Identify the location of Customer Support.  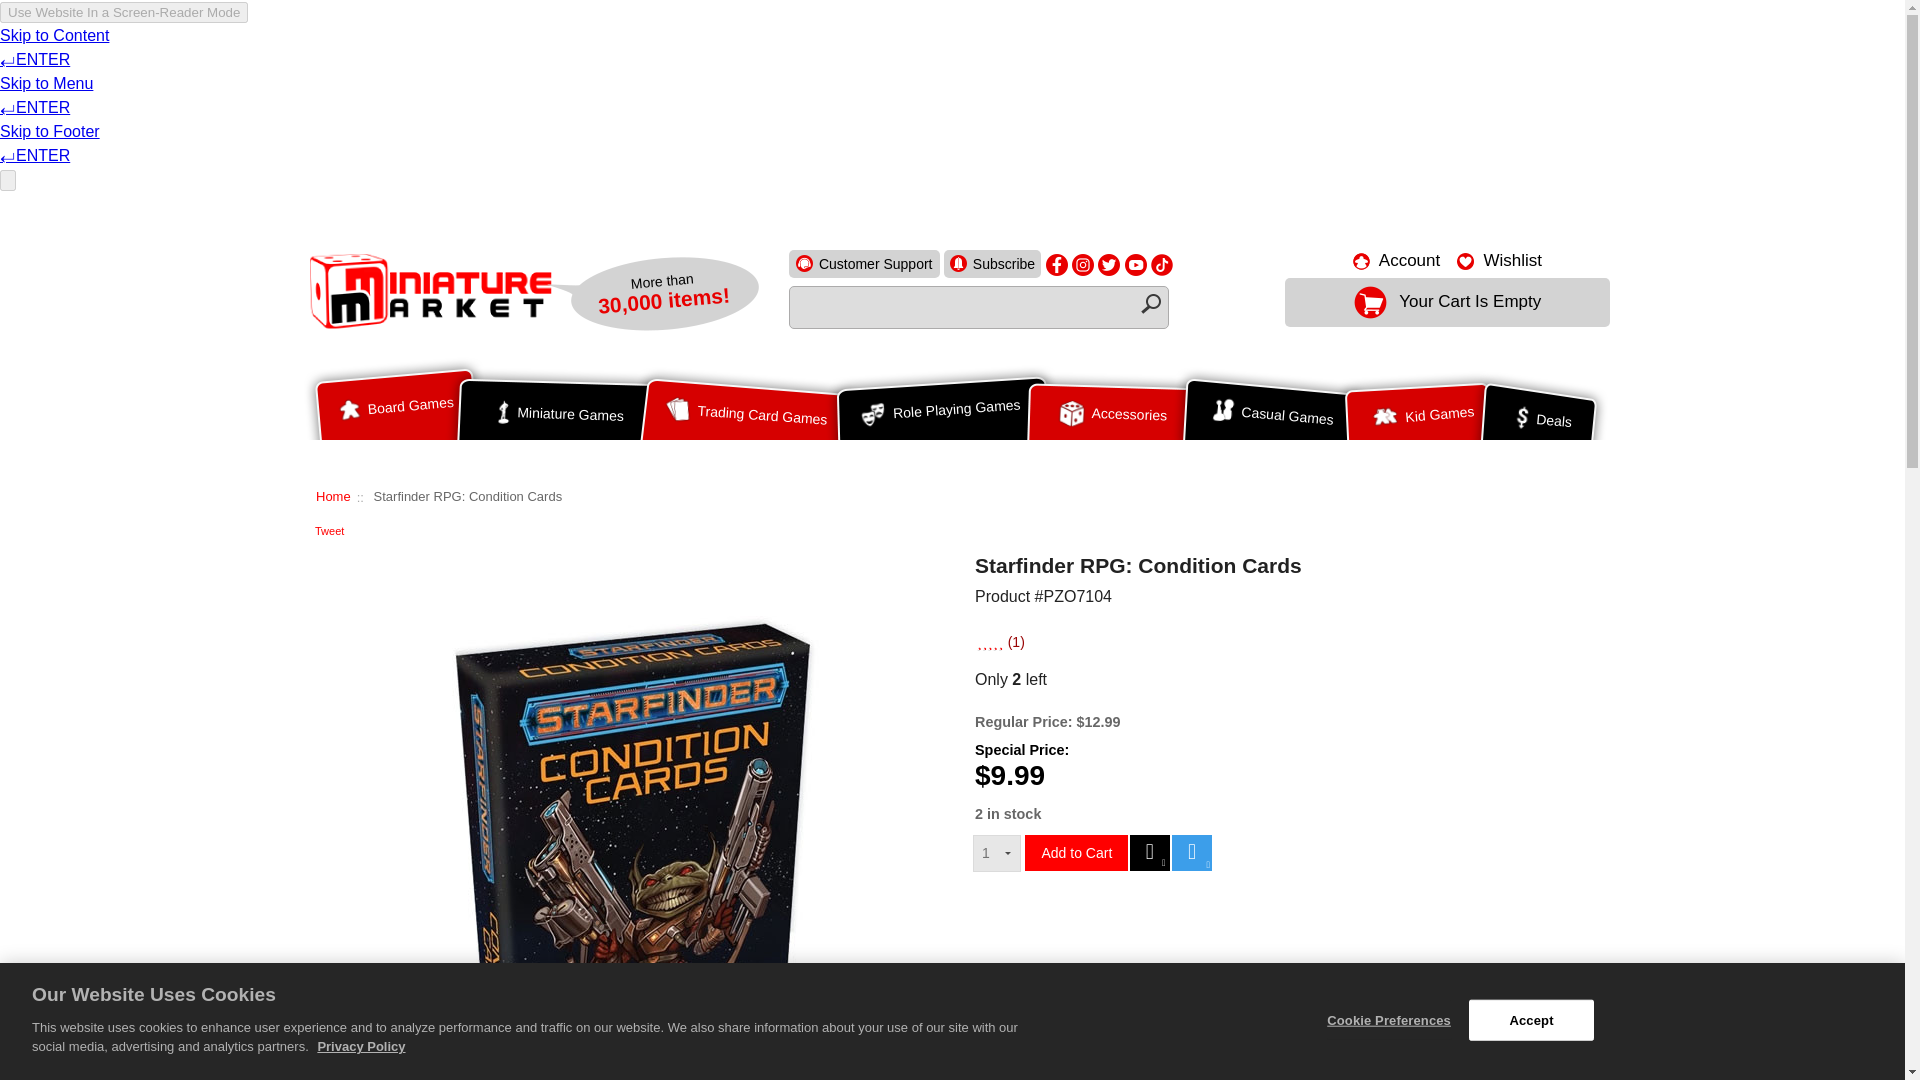
(864, 263).